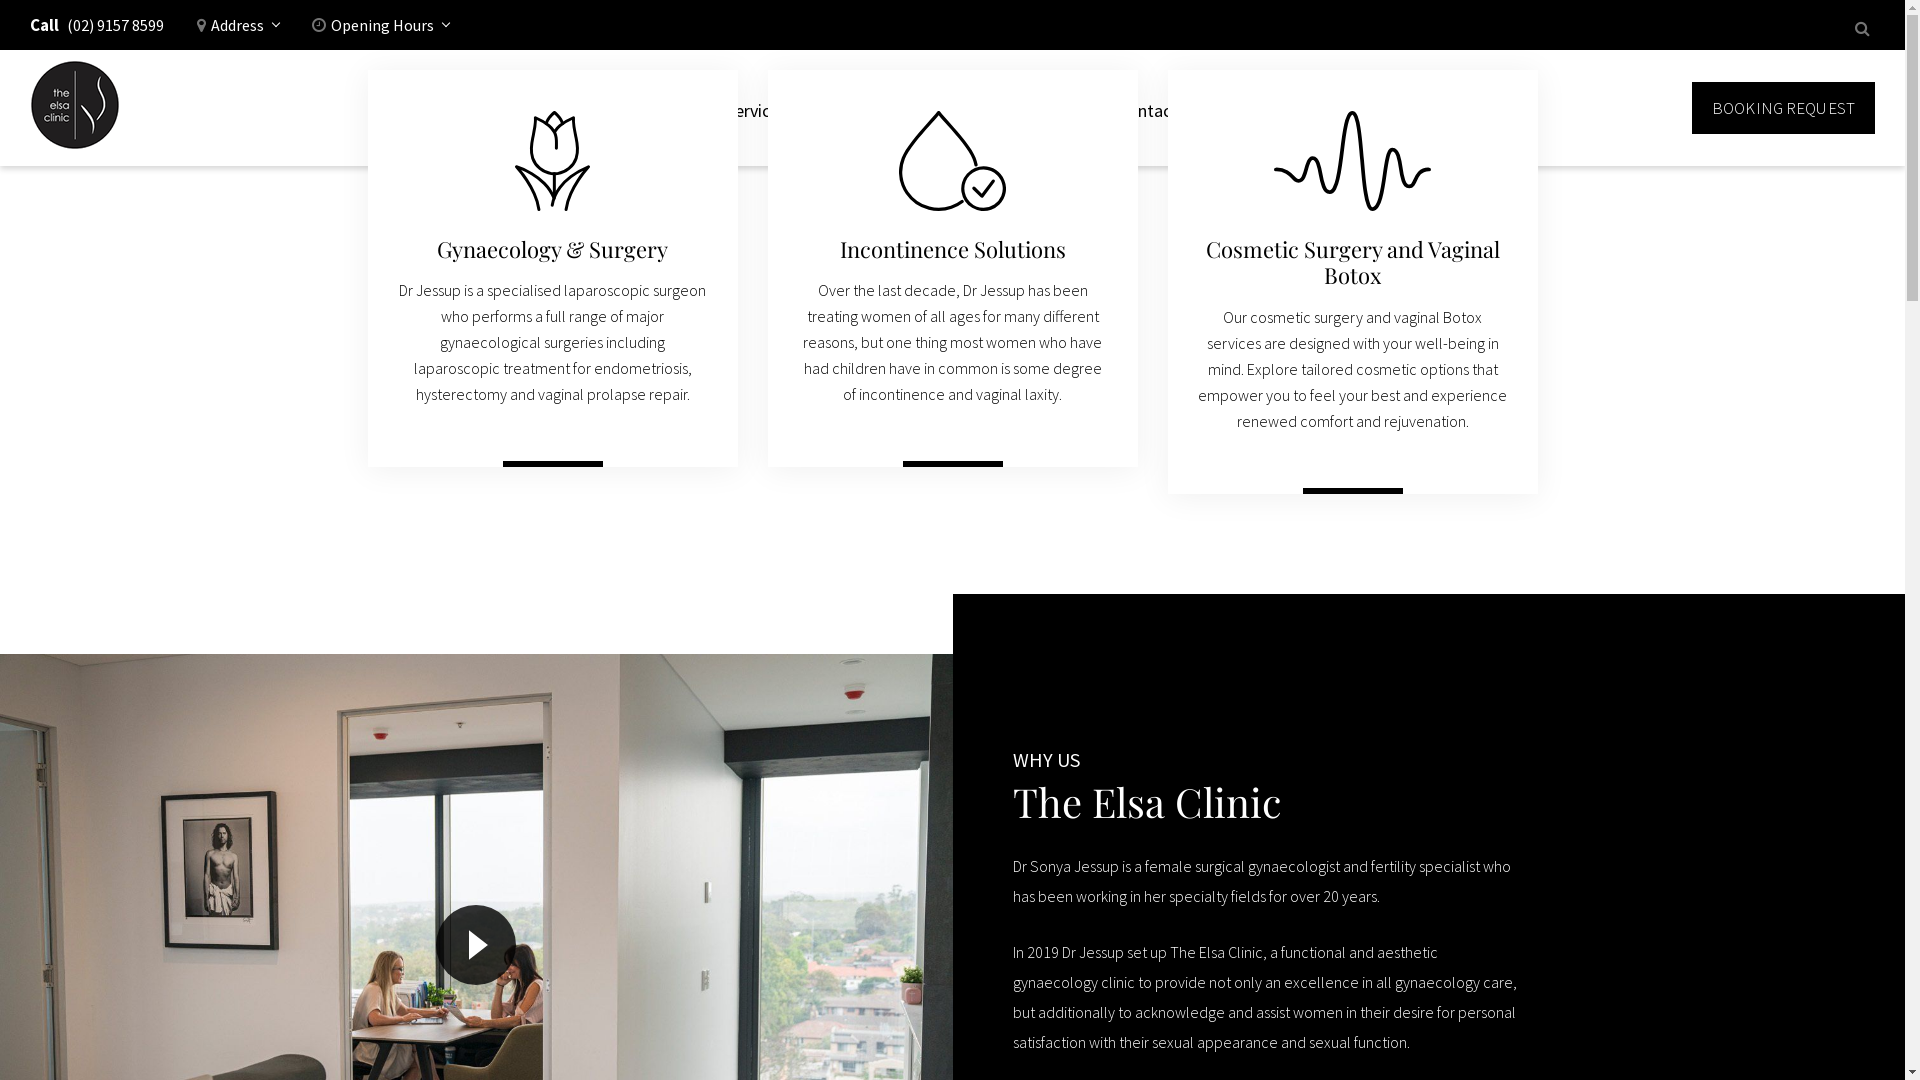  Describe the element at coordinates (75, 108) in the screenshot. I see `Parramatta Dental Avenue` at that location.